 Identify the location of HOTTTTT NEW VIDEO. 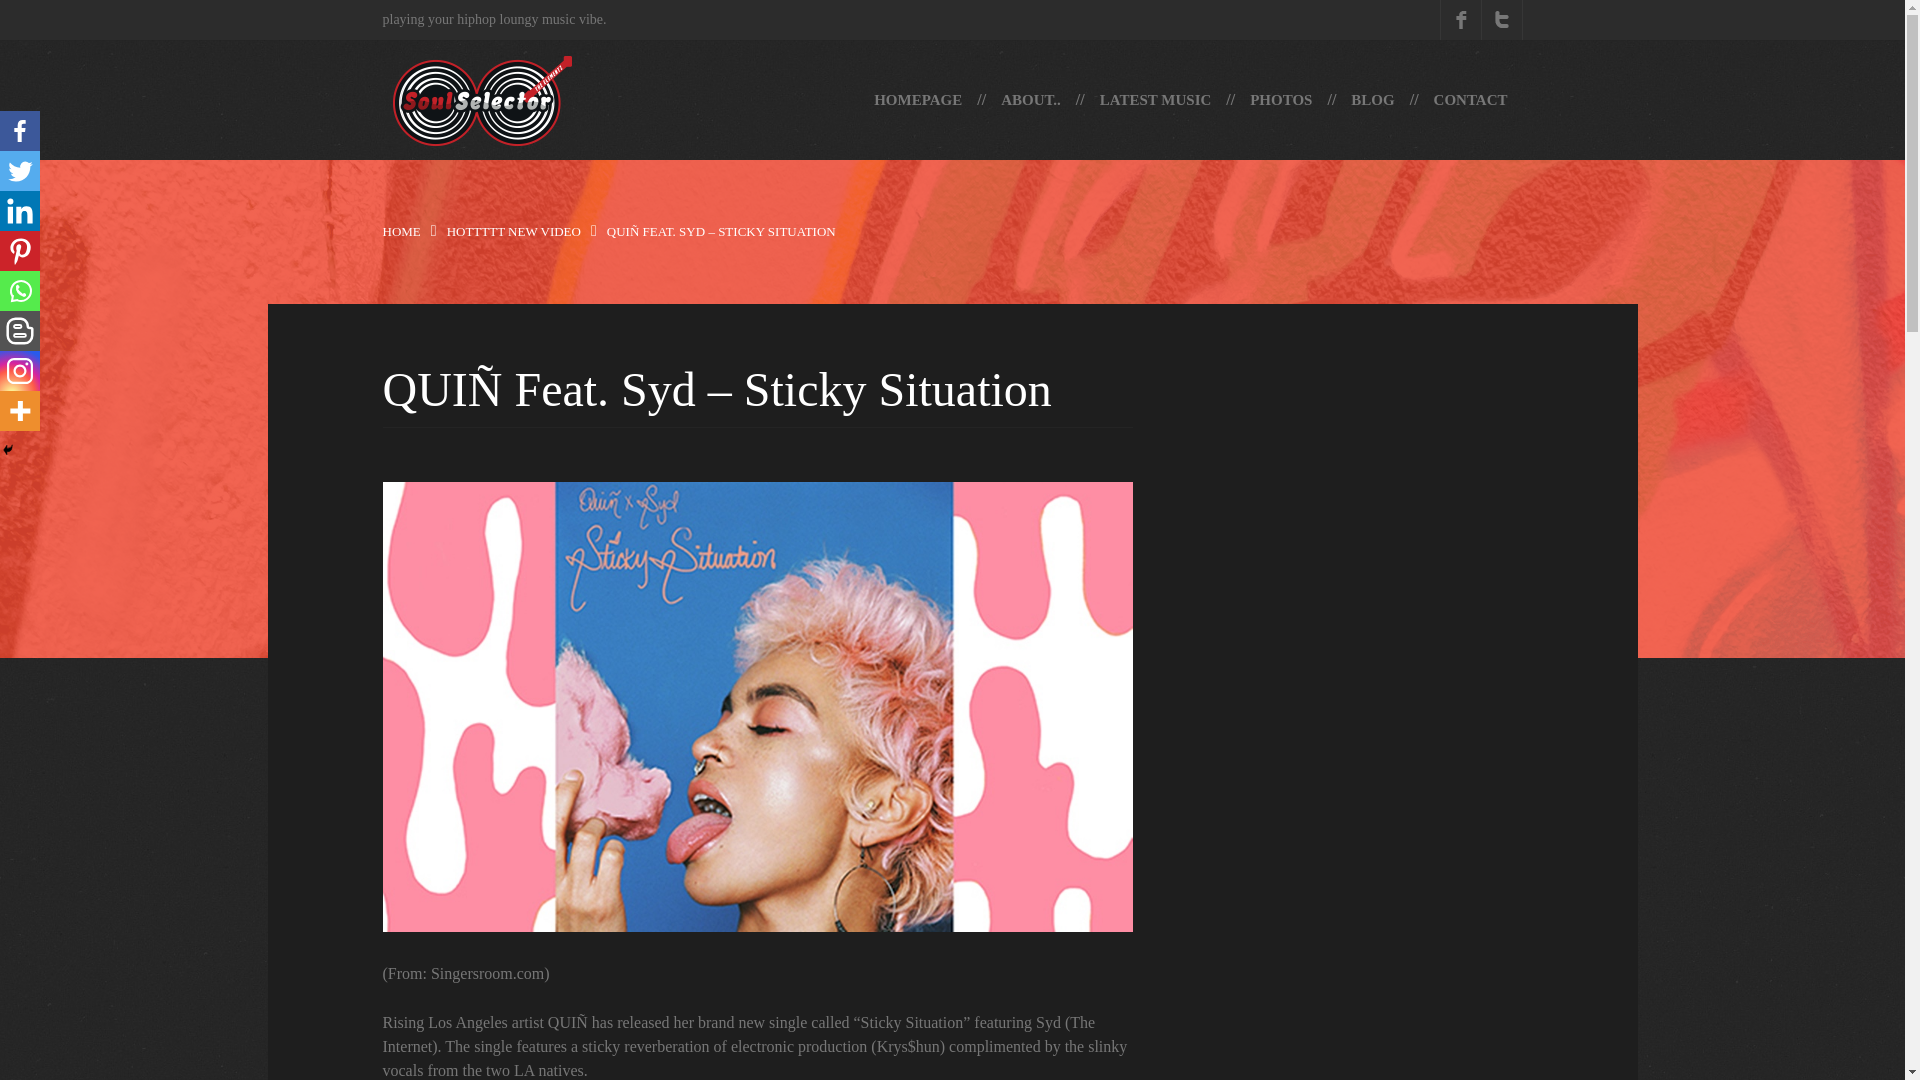
(514, 230).